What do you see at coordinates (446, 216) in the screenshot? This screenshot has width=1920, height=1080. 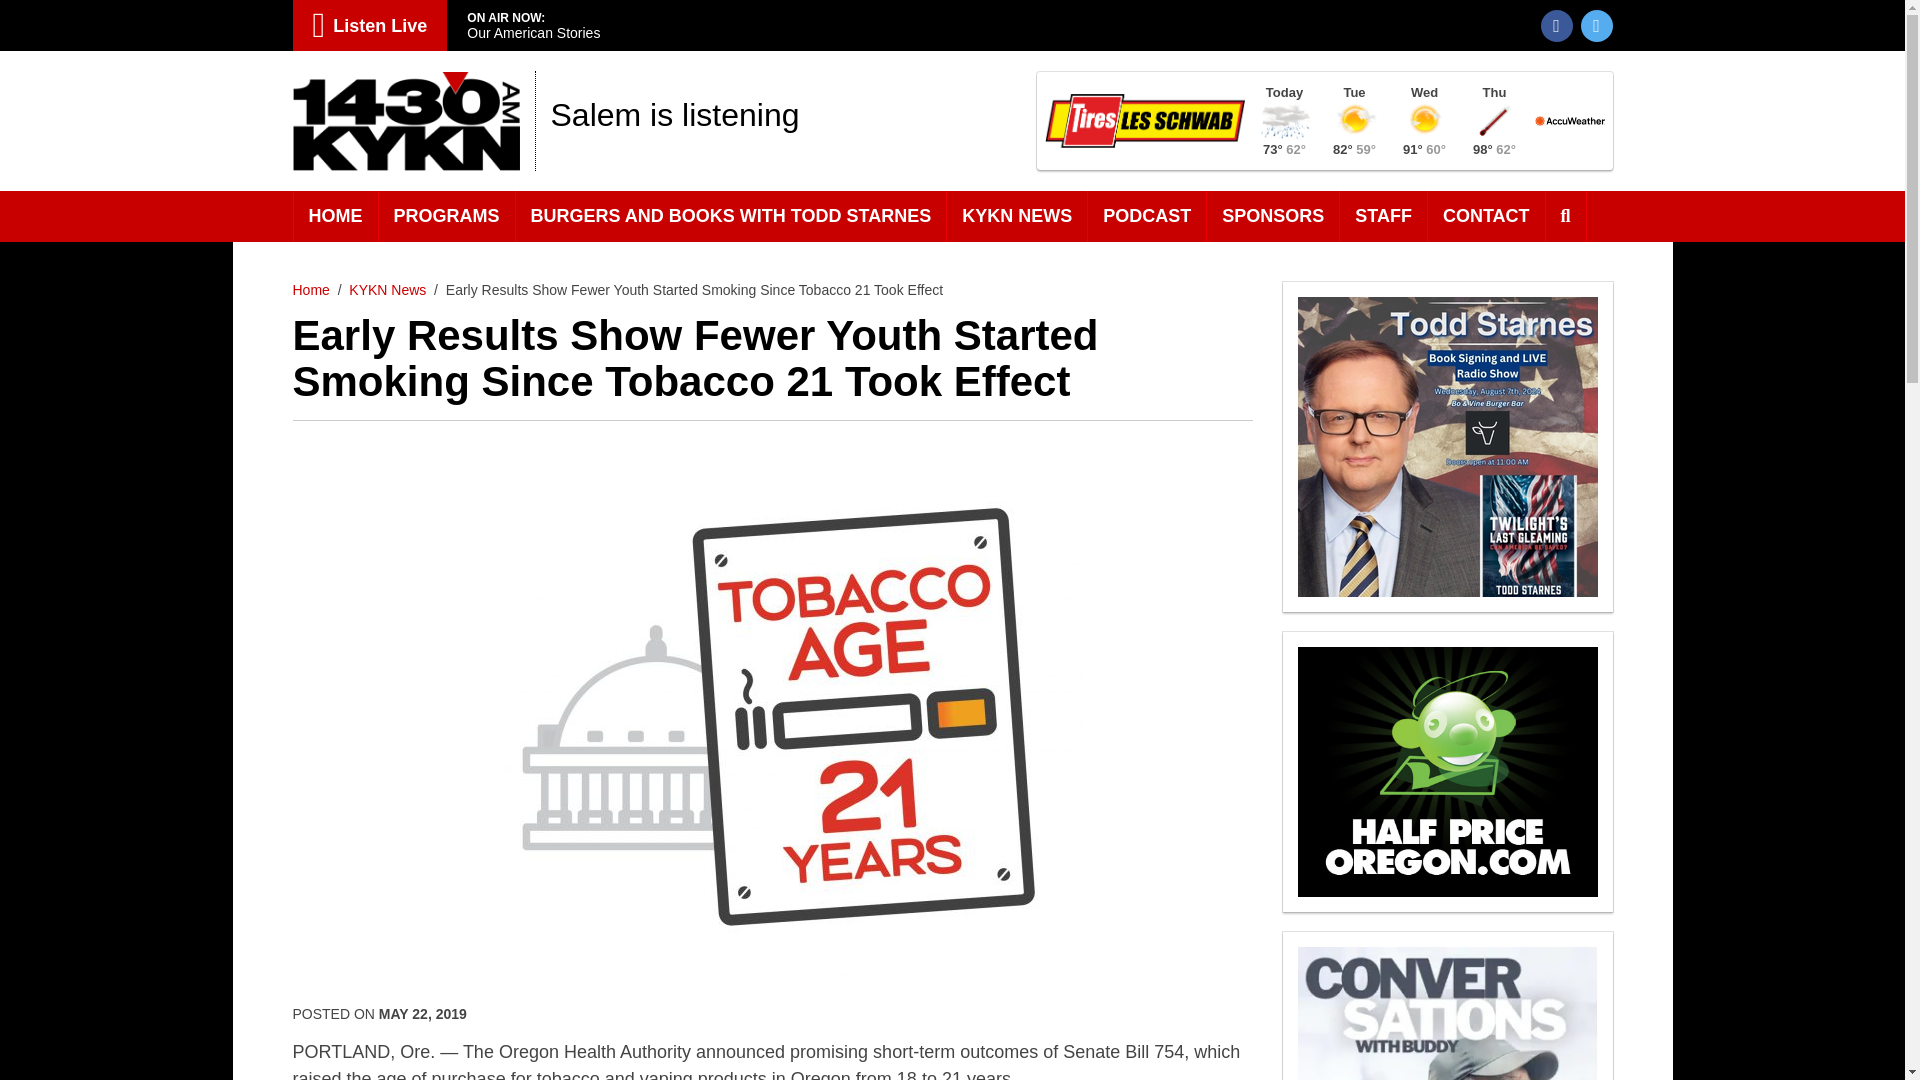 I see `PROGRAMS` at bounding box center [446, 216].